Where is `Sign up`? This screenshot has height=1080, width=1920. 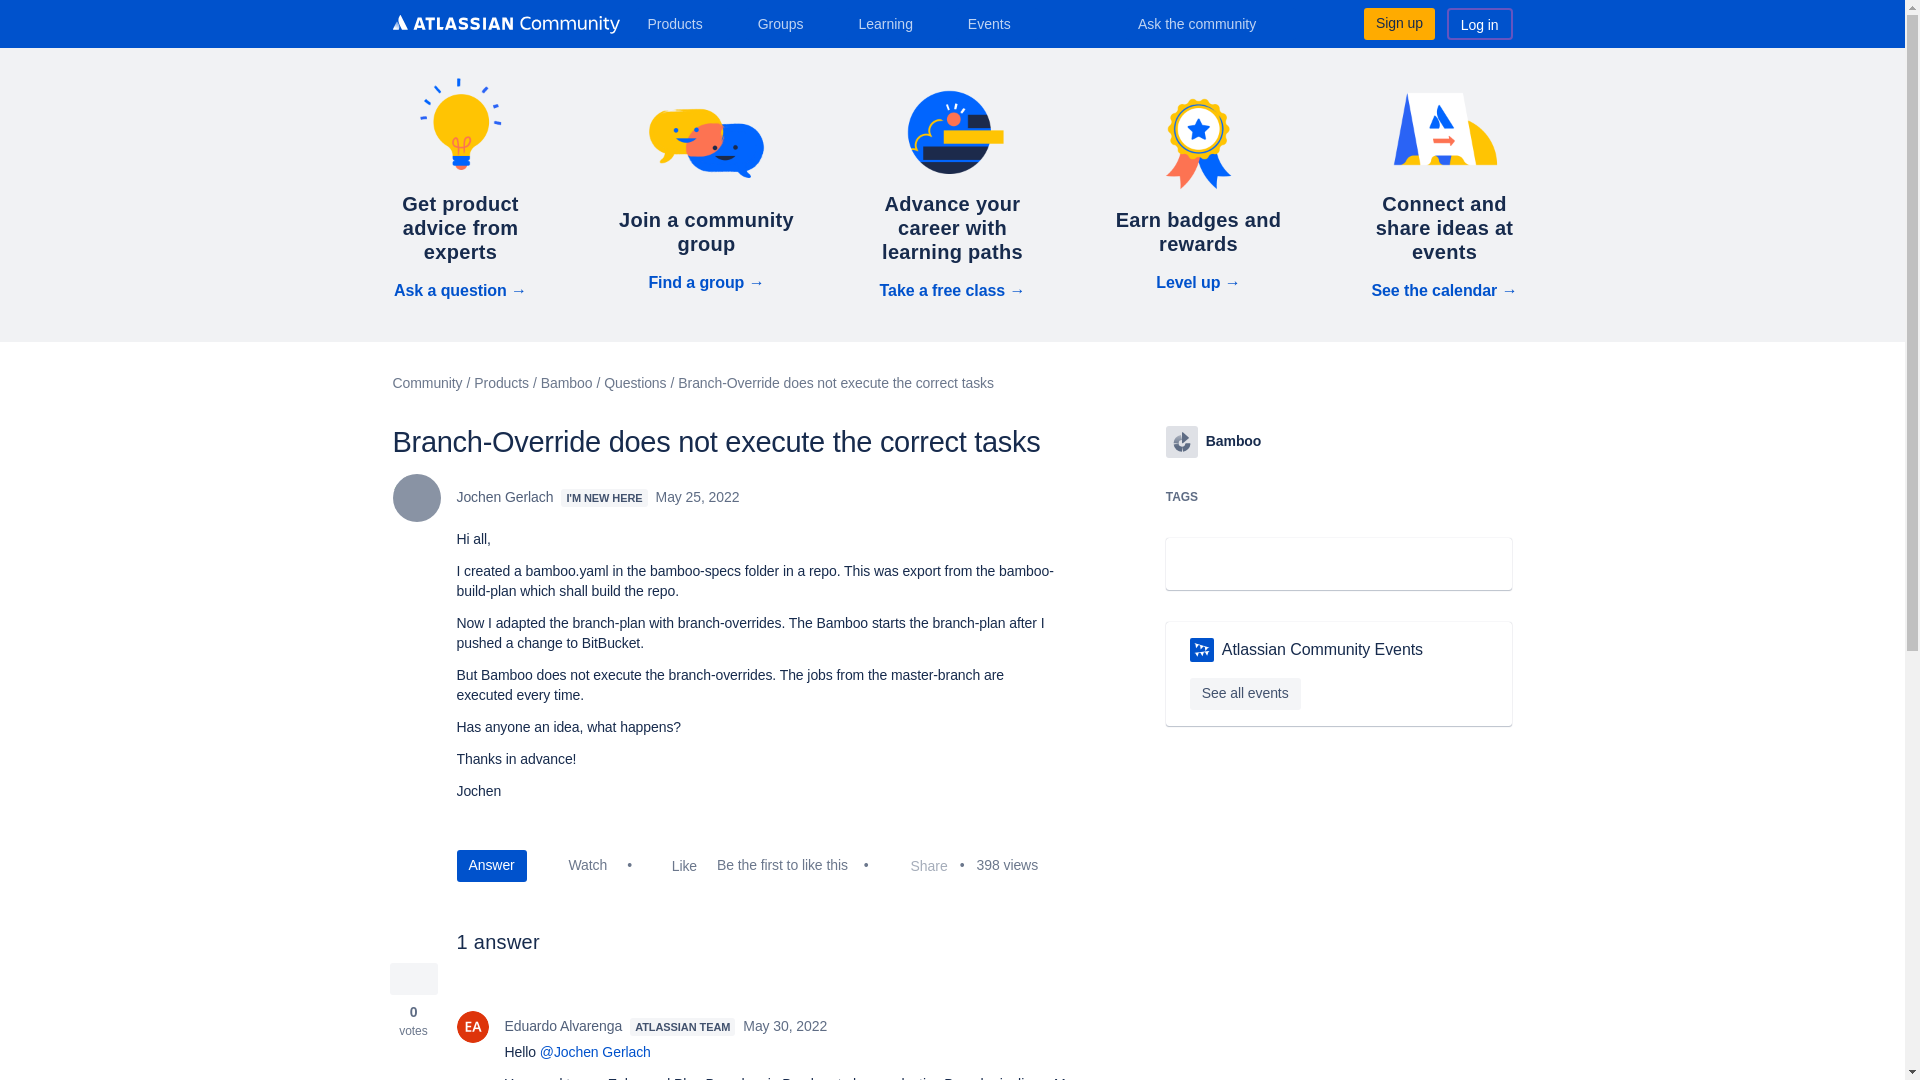 Sign up is located at coordinates (1398, 23).